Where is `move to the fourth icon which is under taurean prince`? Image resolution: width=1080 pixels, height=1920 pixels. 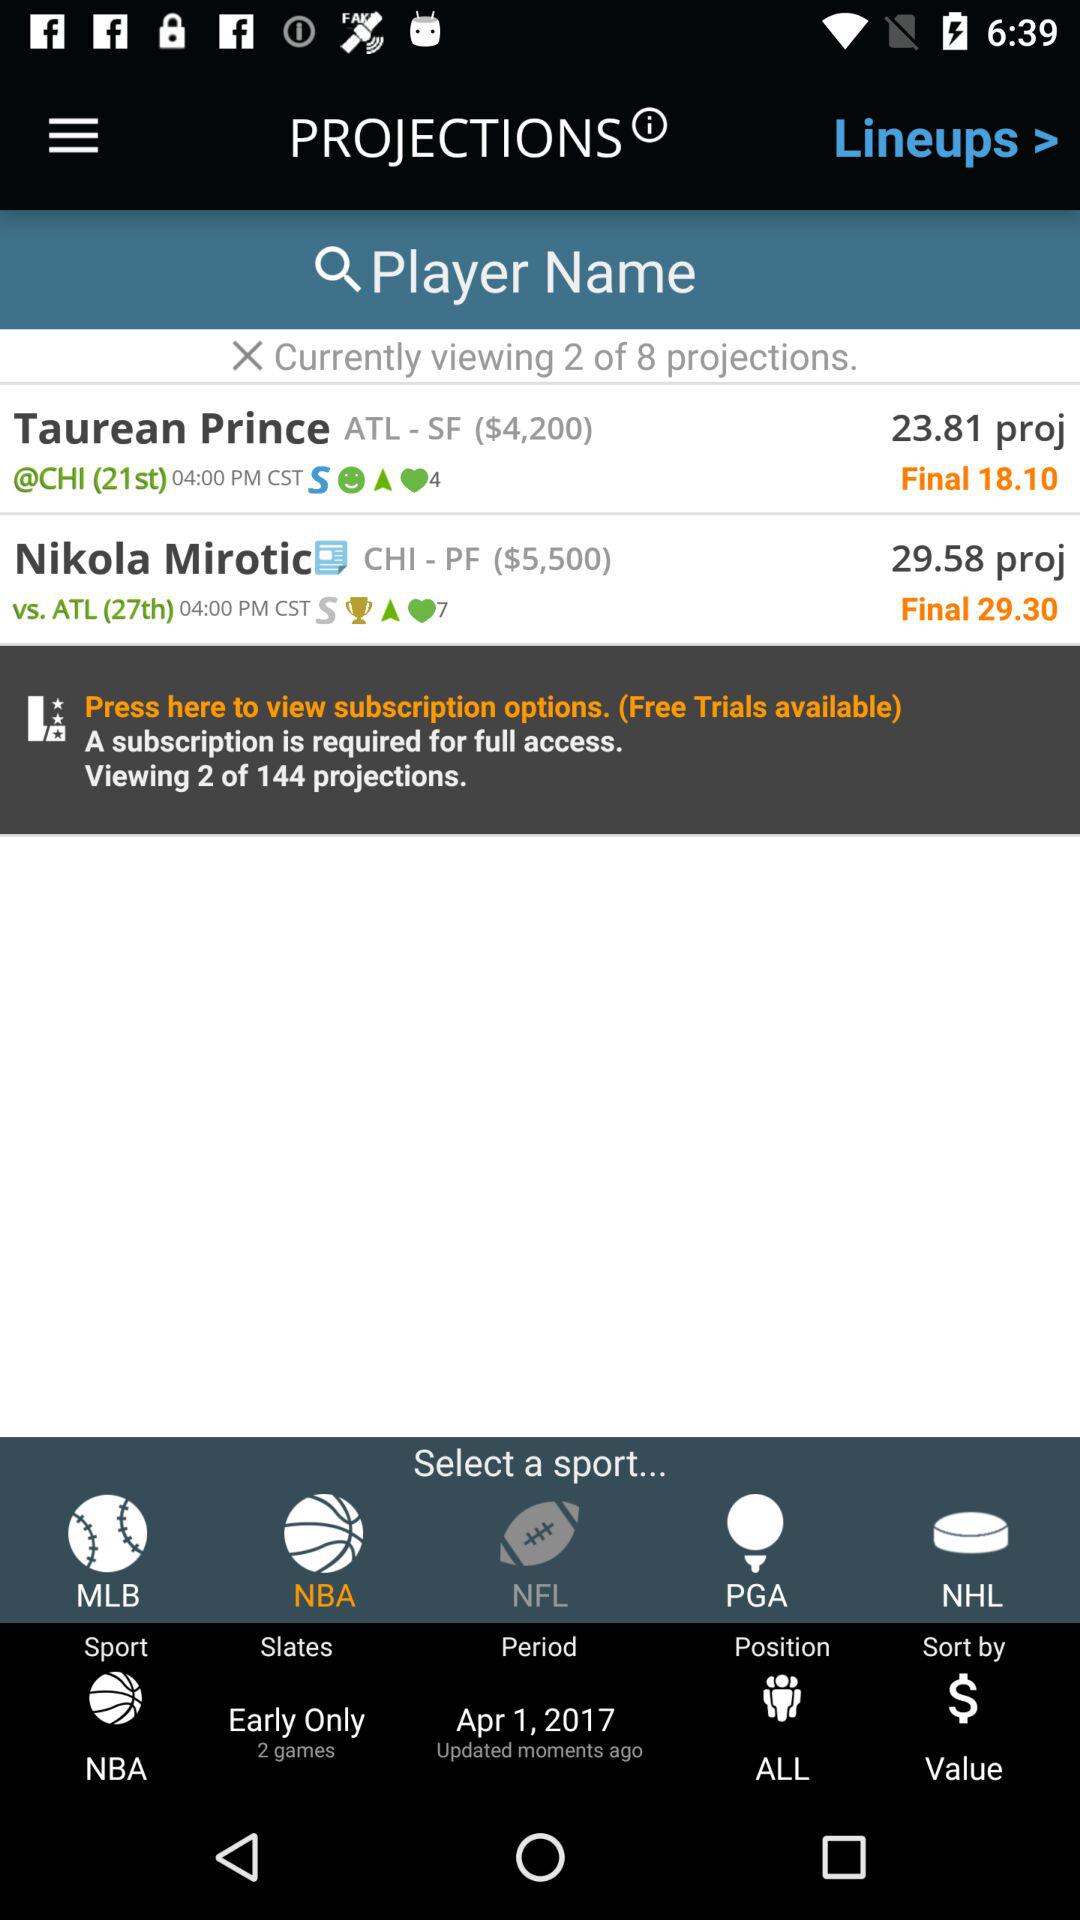 move to the fourth icon which is under taurean prince is located at coordinates (413, 480).